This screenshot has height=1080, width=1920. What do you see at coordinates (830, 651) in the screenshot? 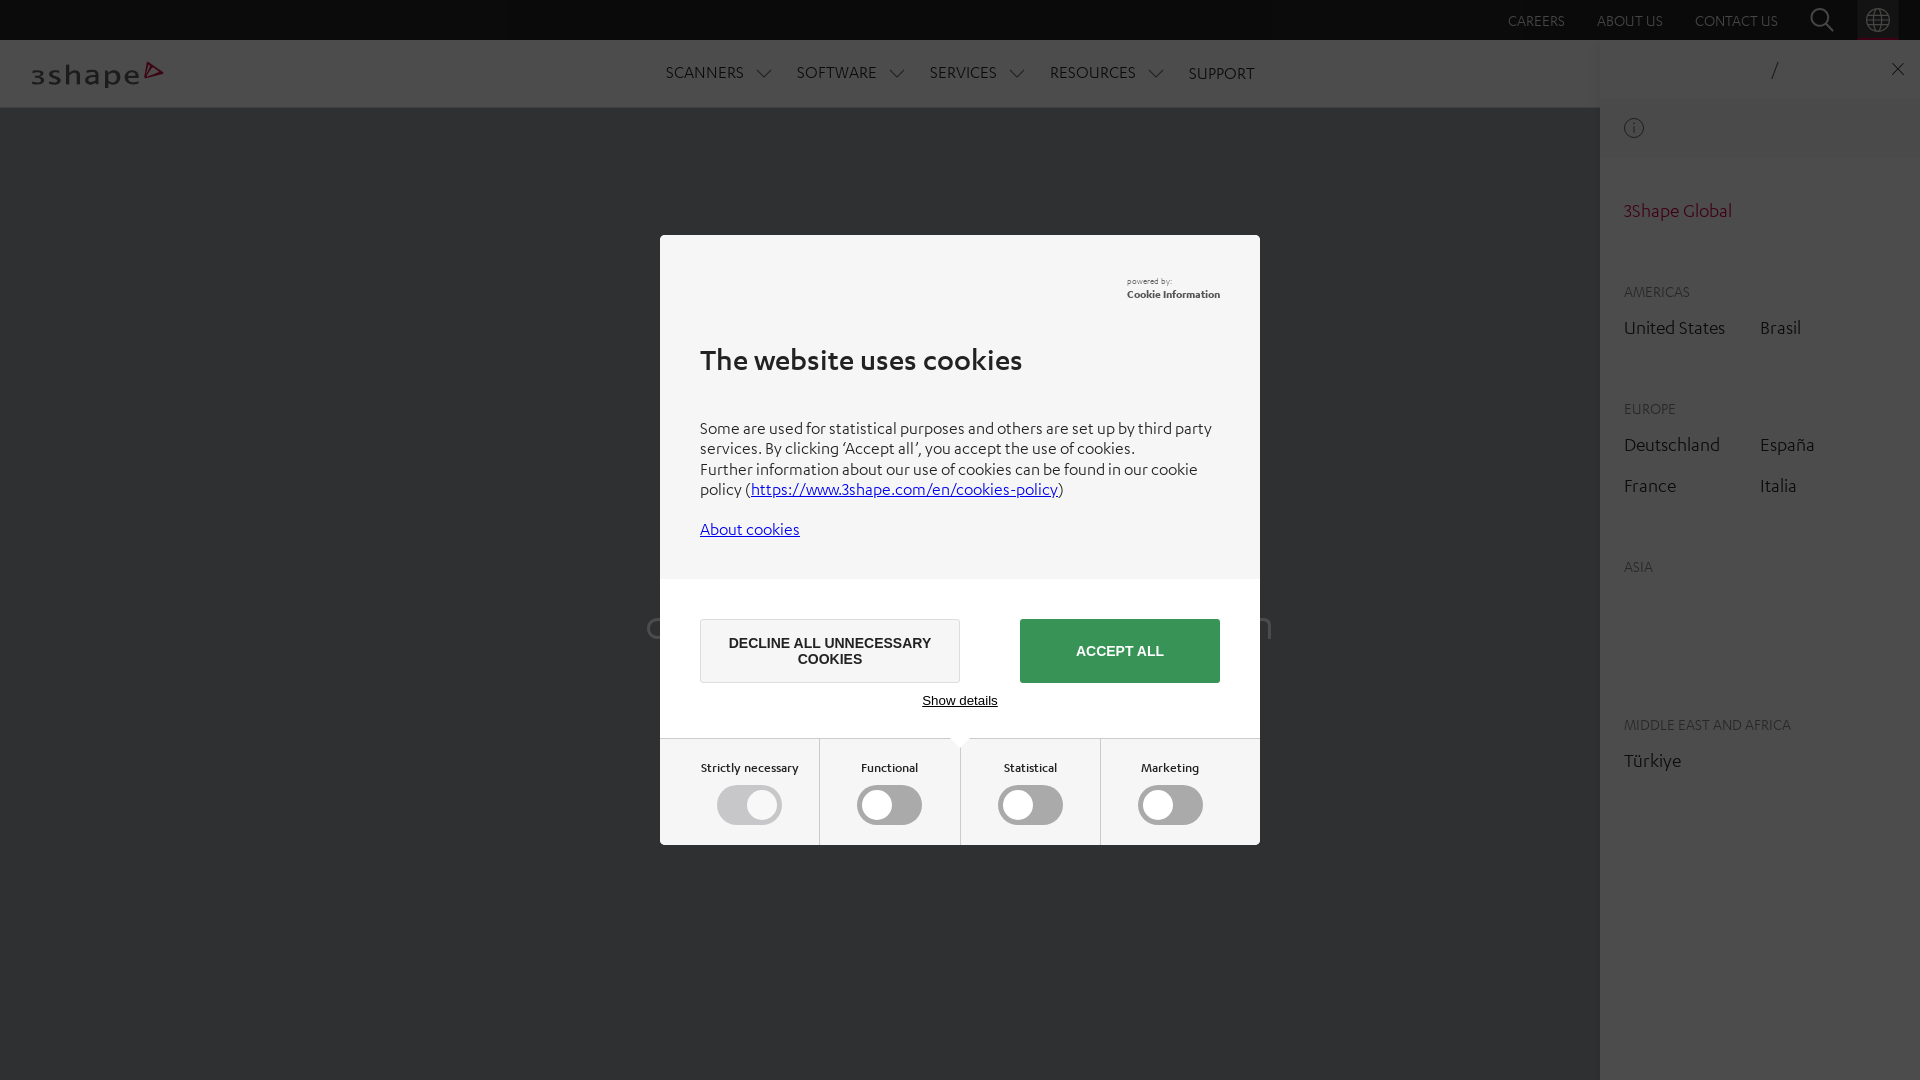
I see `DECLINE ALL UNNECESSARY COOKIES` at bounding box center [830, 651].